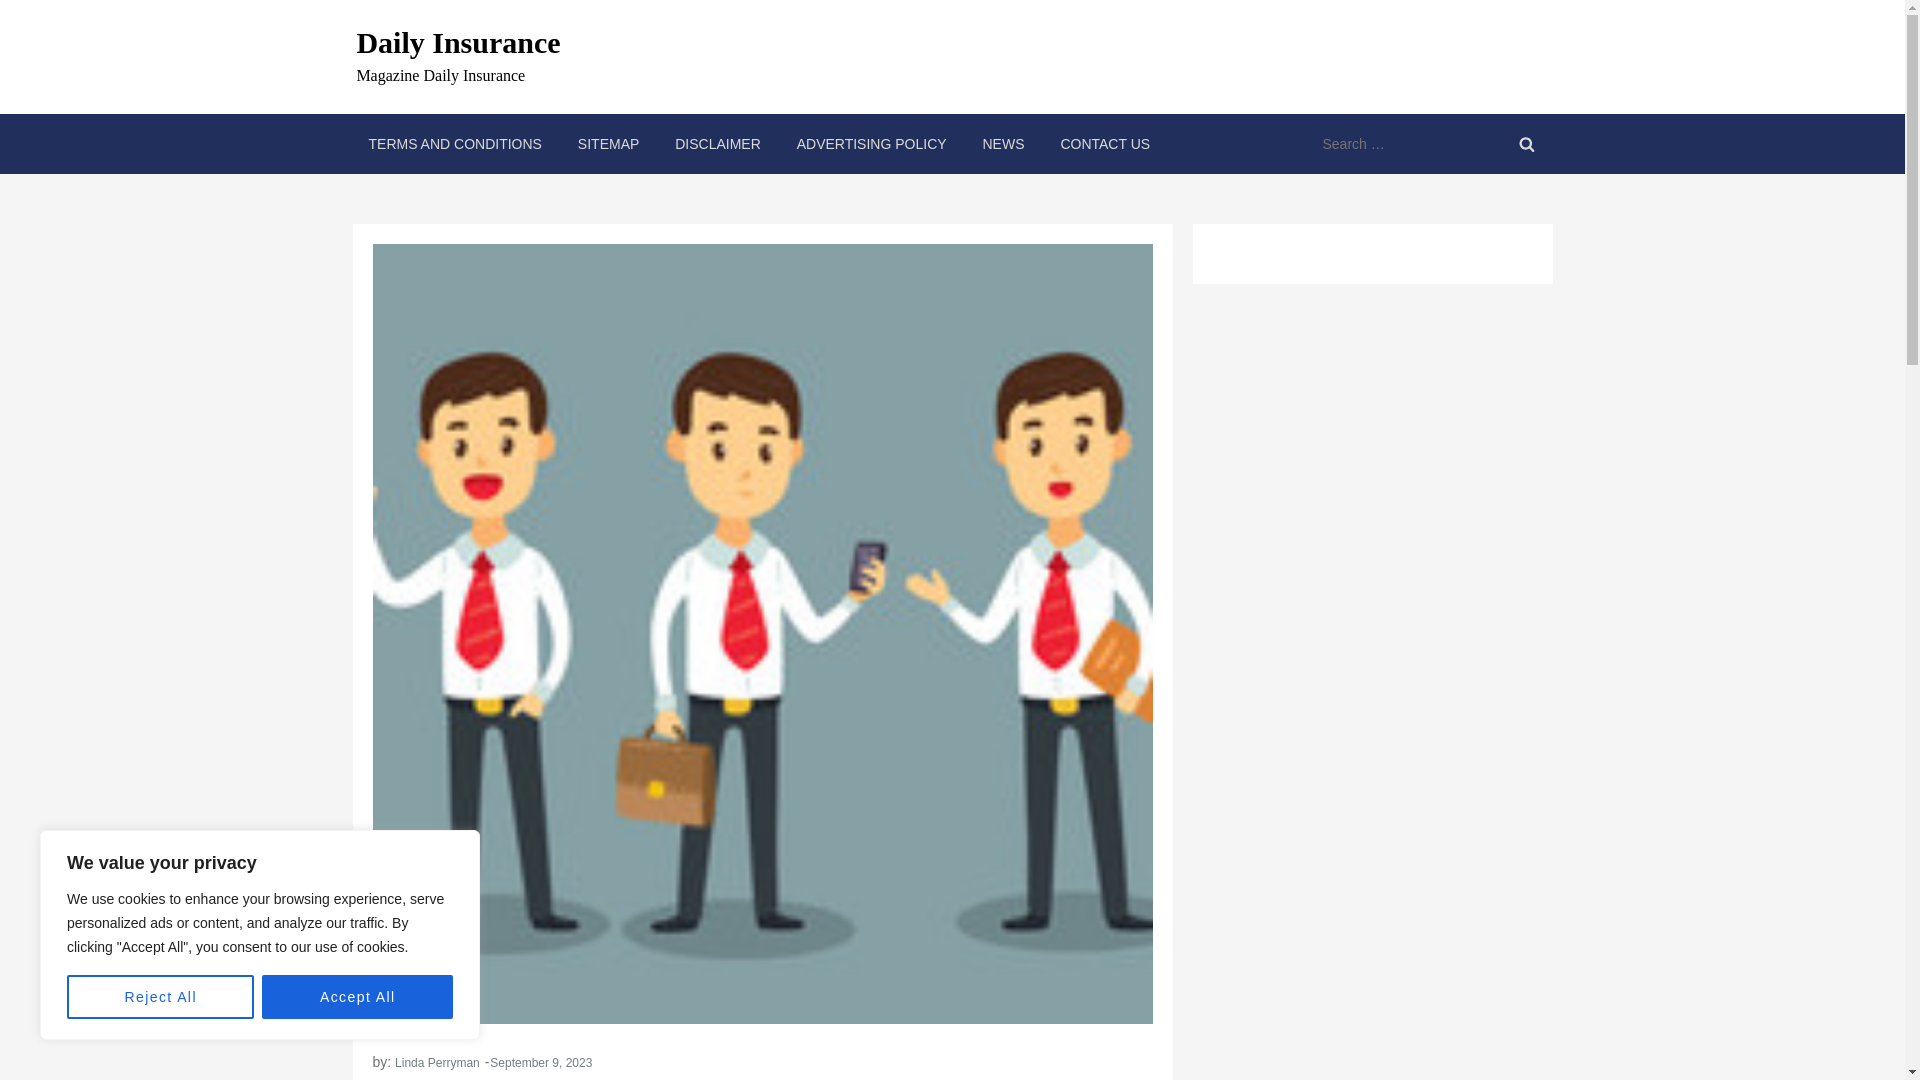 The width and height of the screenshot is (1920, 1080). What do you see at coordinates (540, 1063) in the screenshot?
I see `September 9, 2023` at bounding box center [540, 1063].